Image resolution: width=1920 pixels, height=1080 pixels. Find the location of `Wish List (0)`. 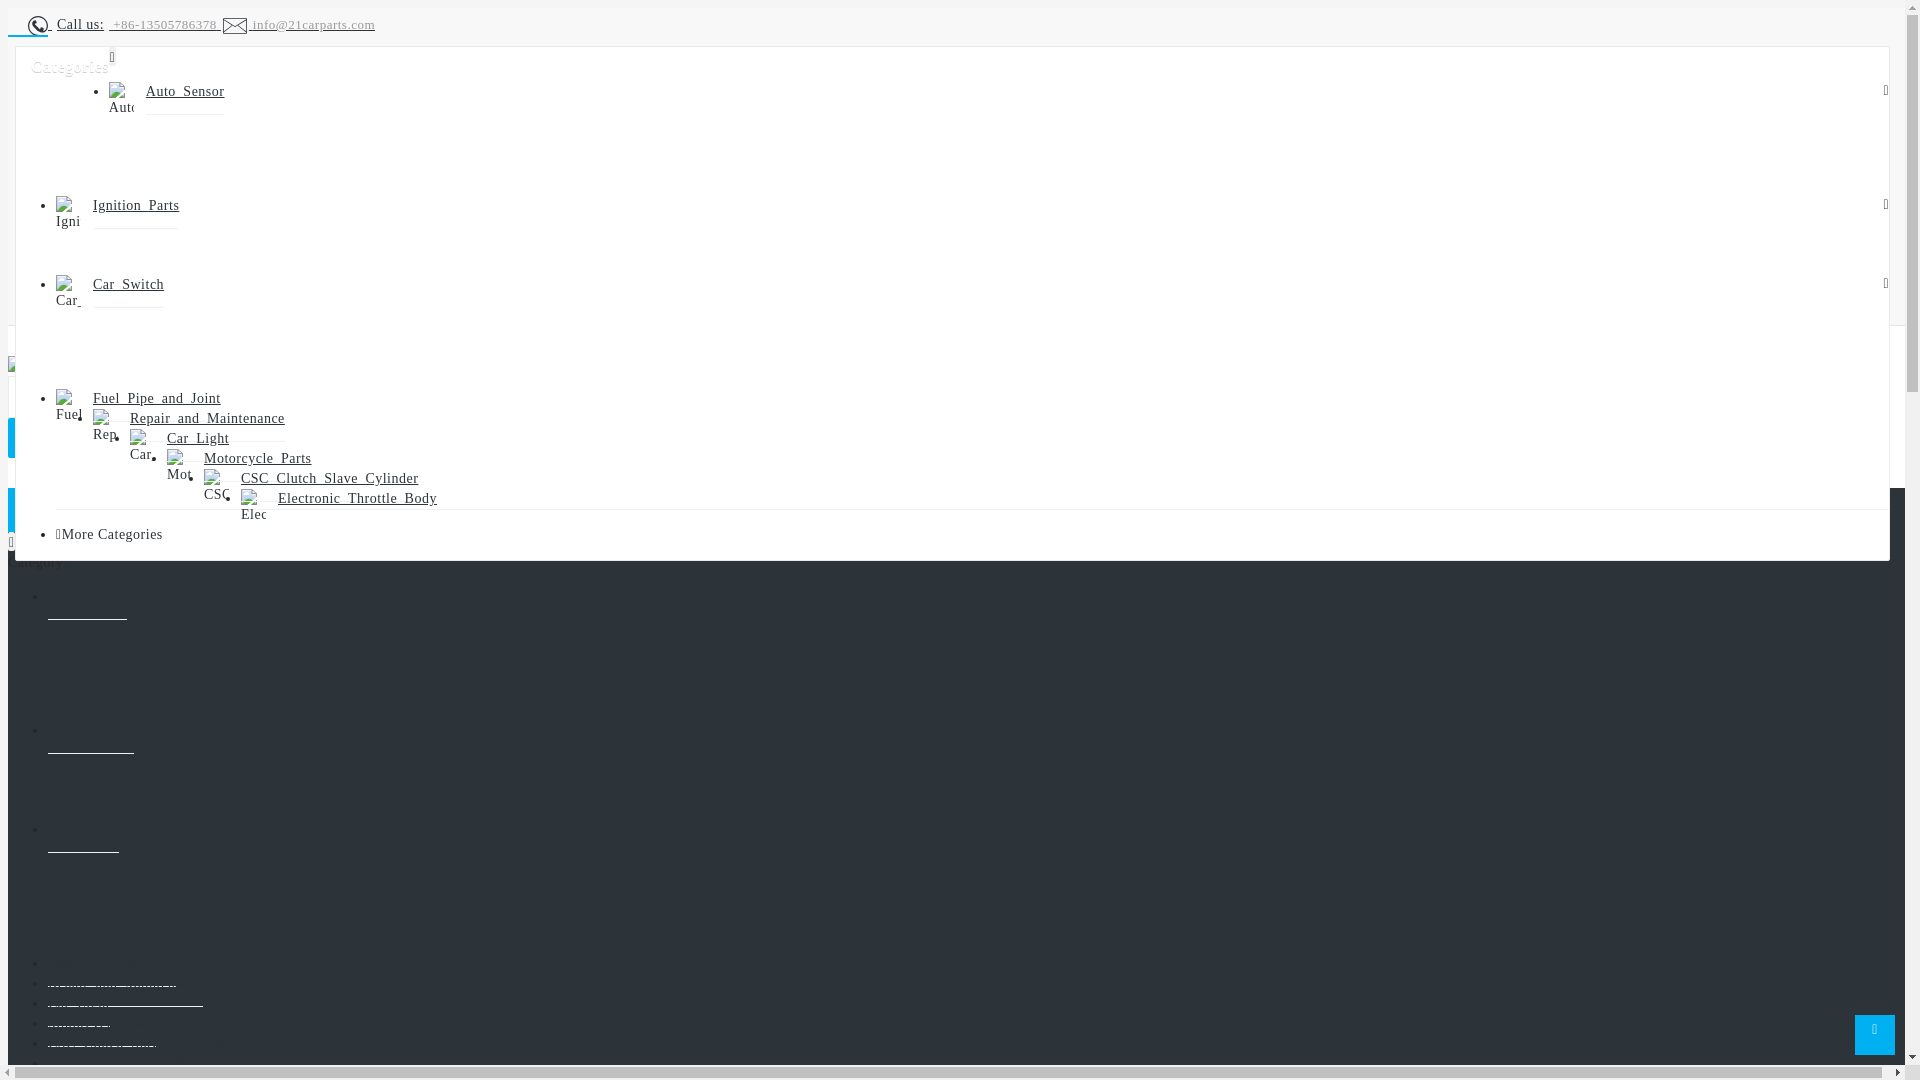

Wish List (0) is located at coordinates (160, 306).